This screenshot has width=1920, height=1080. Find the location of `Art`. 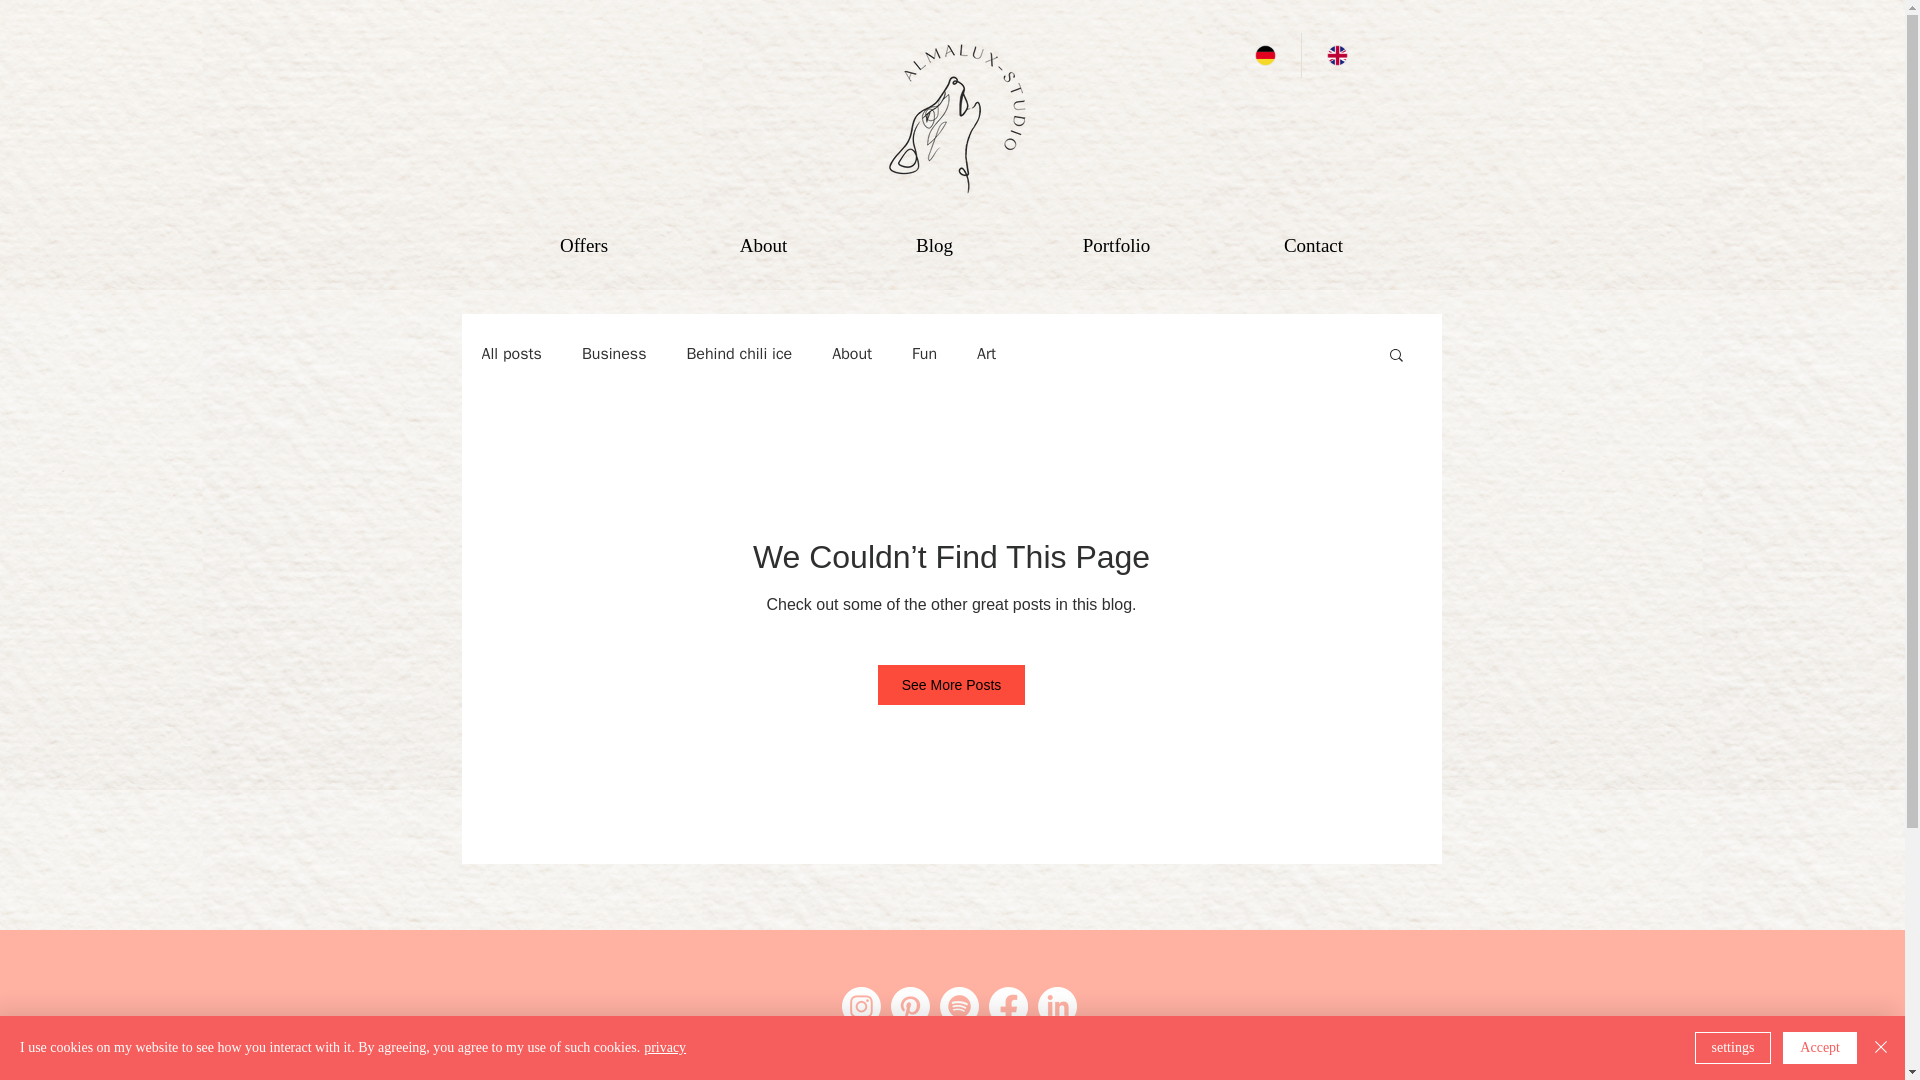

Art is located at coordinates (986, 354).